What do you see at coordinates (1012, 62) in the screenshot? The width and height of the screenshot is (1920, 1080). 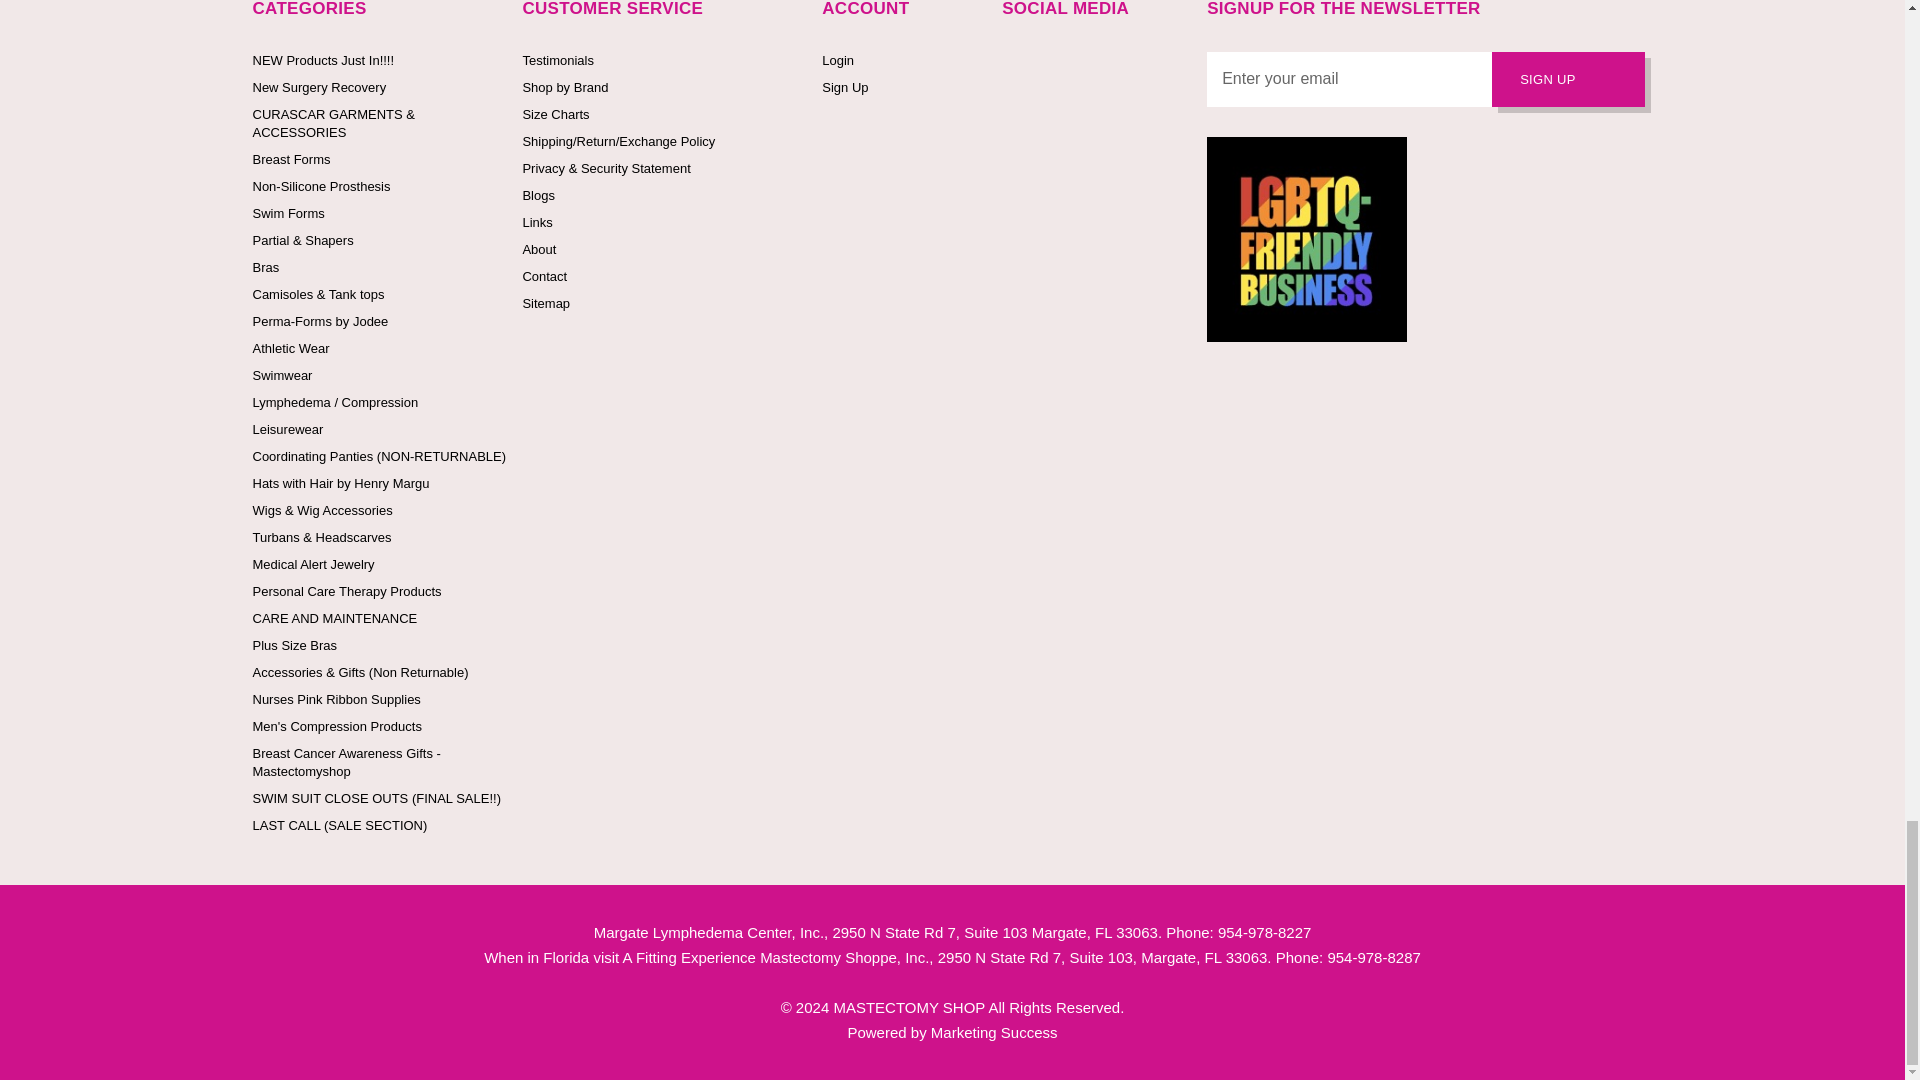 I see `Facebook` at bounding box center [1012, 62].